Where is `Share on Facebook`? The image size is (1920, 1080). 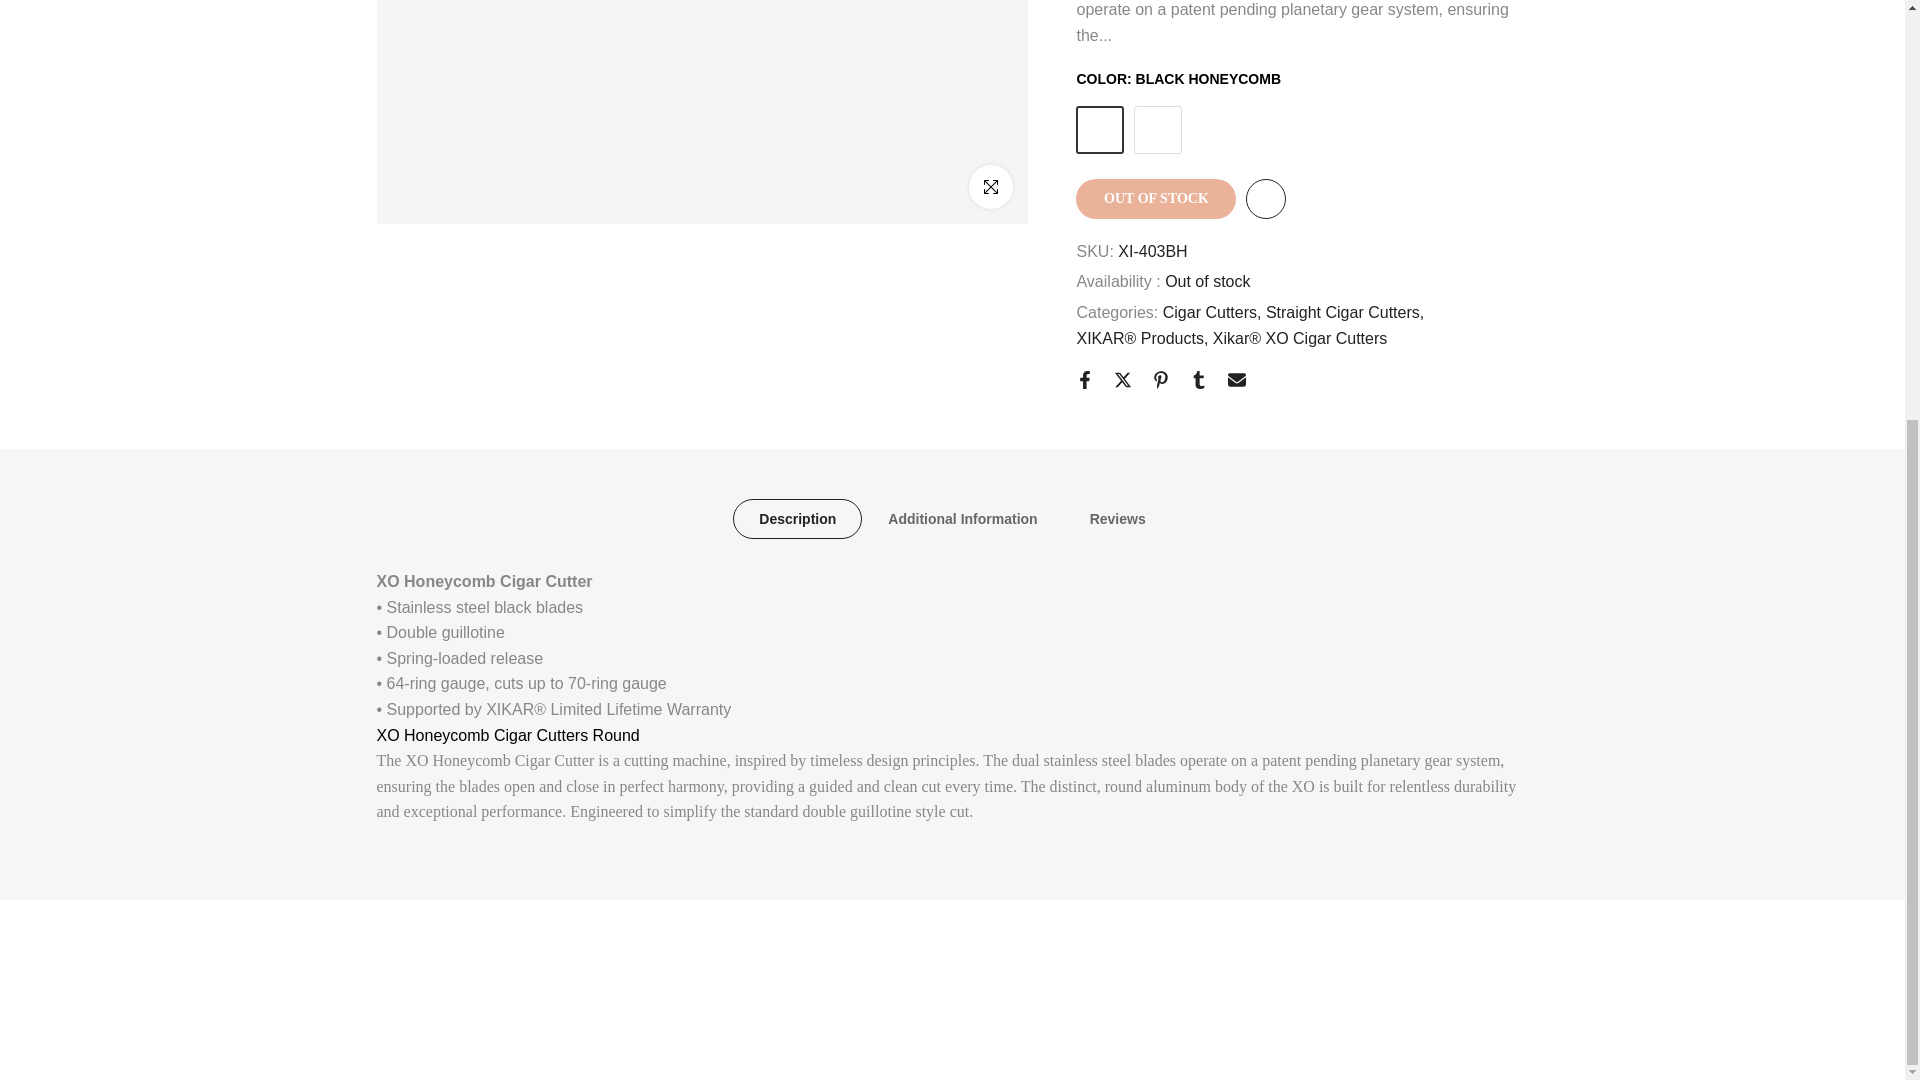 Share on Facebook is located at coordinates (1084, 176).